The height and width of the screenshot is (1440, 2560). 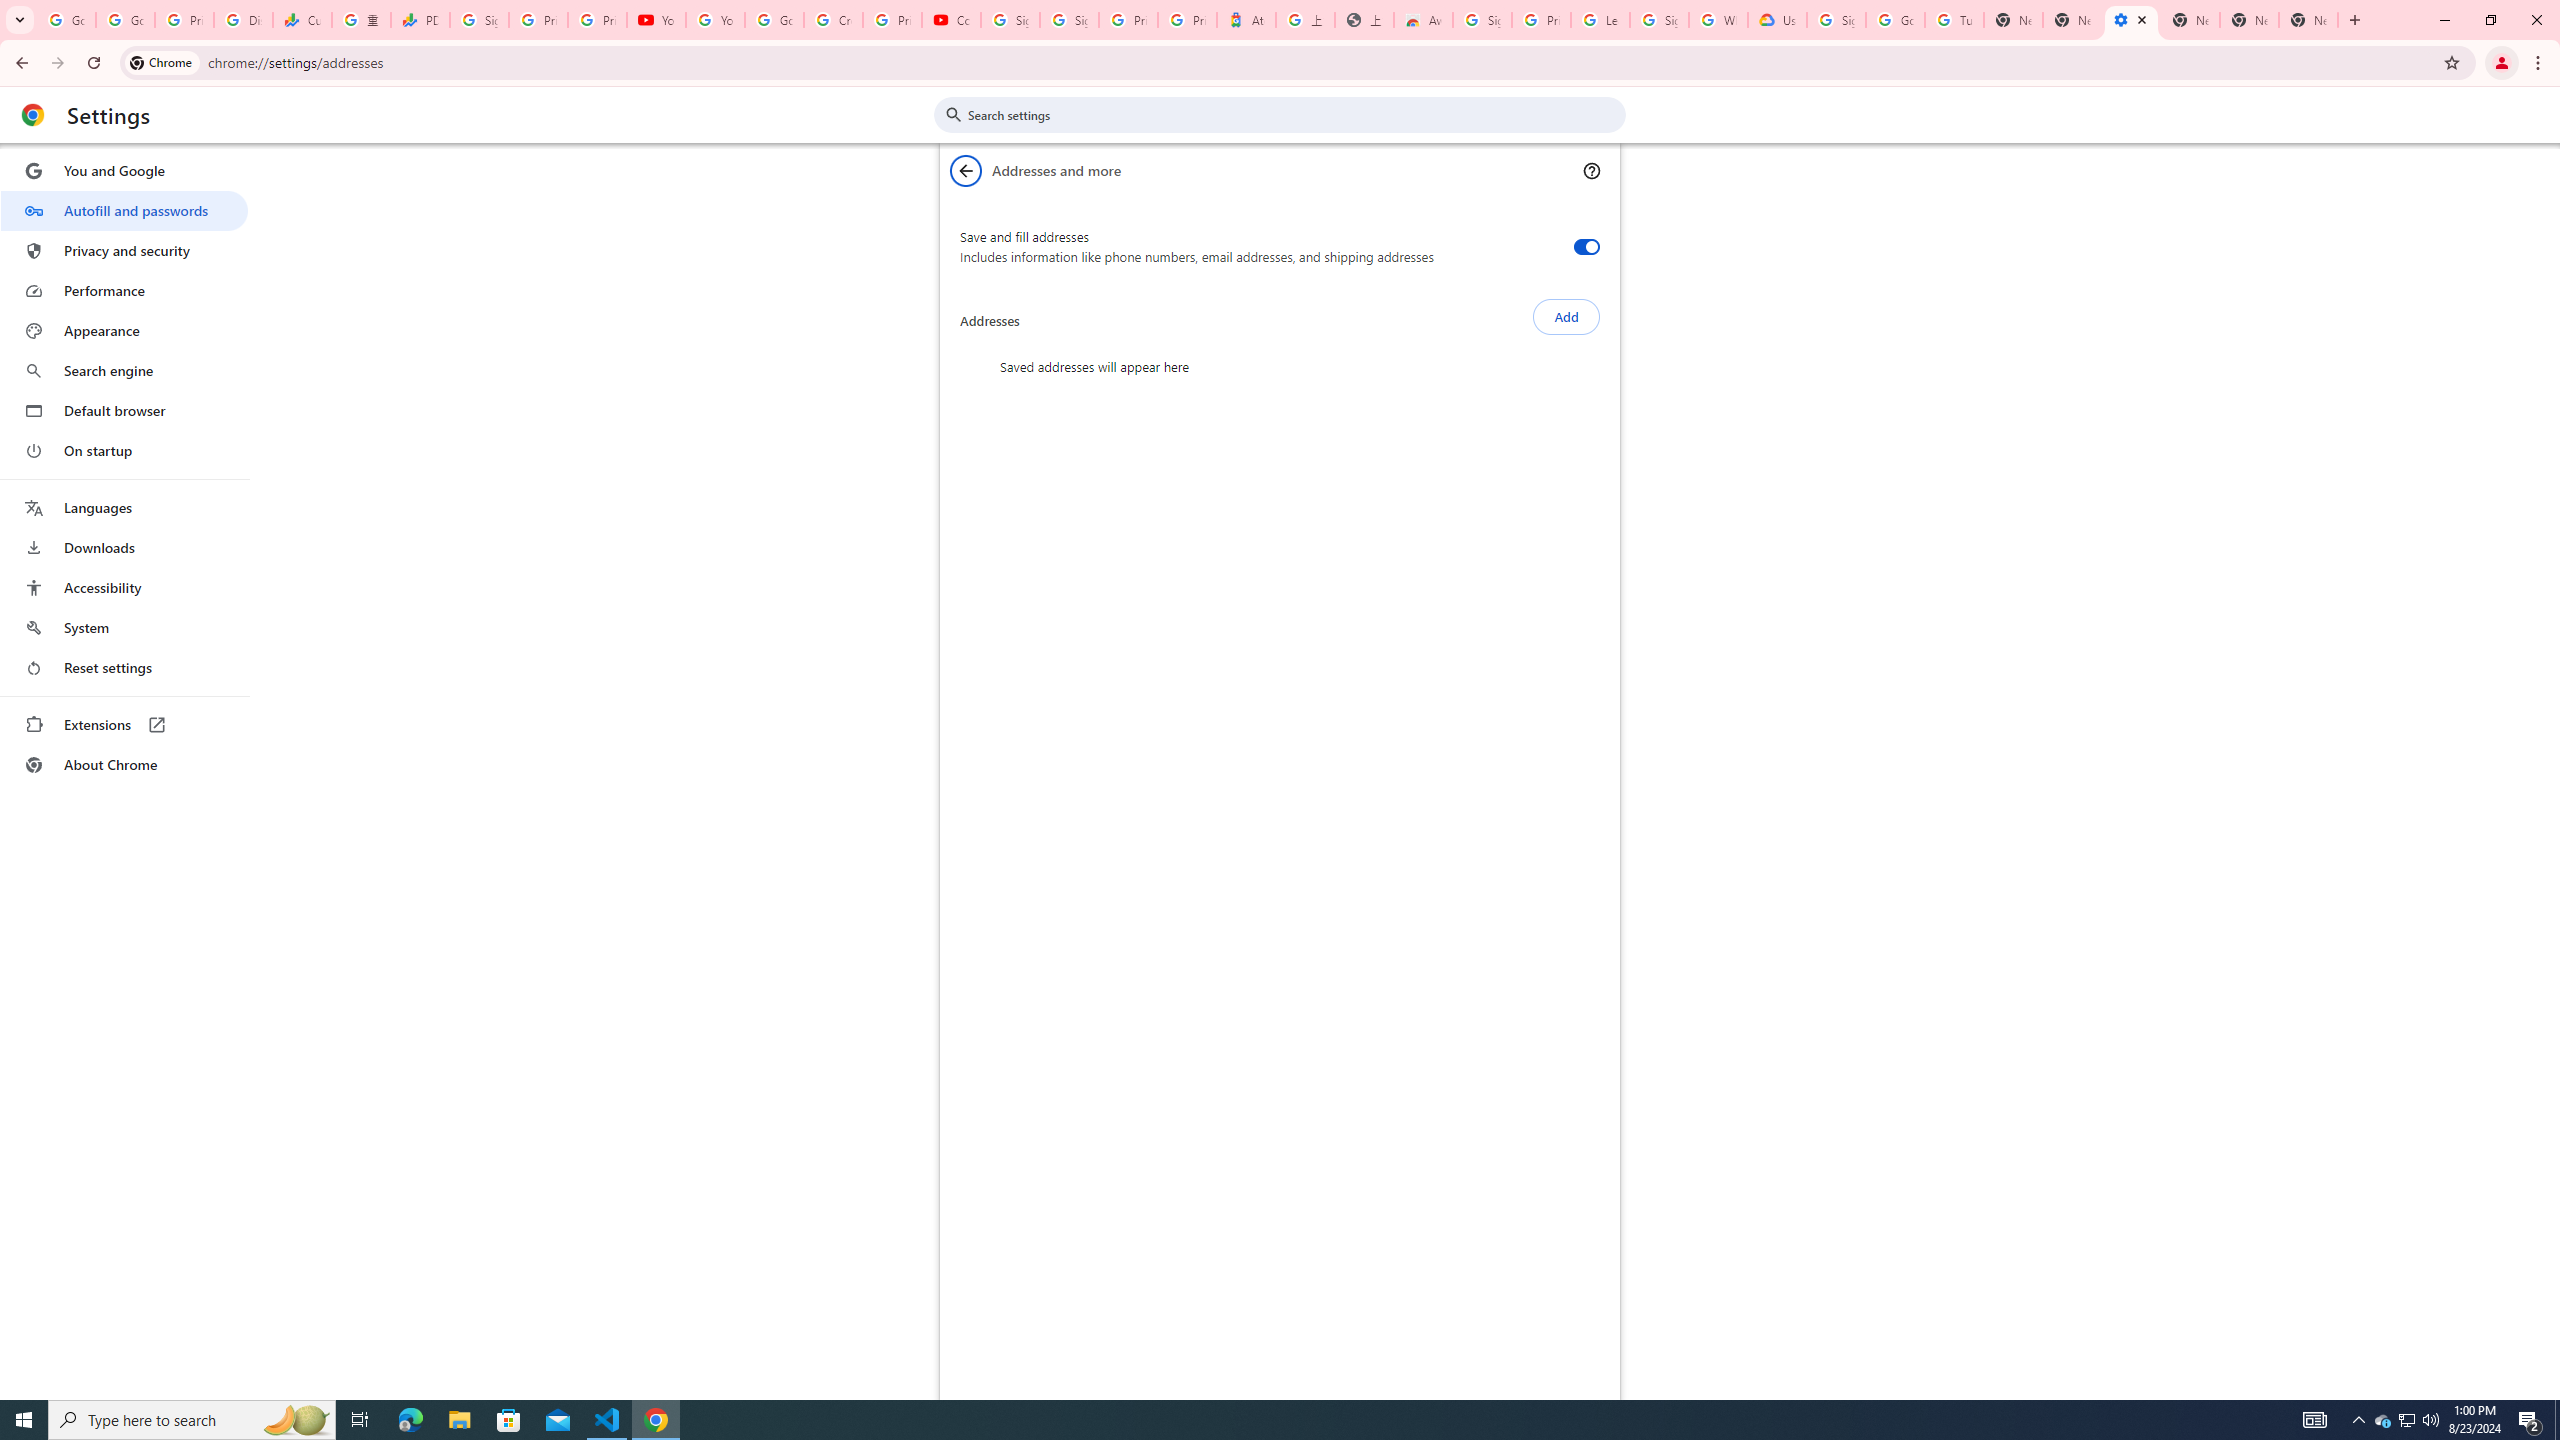 I want to click on Downloads, so click(x=124, y=548).